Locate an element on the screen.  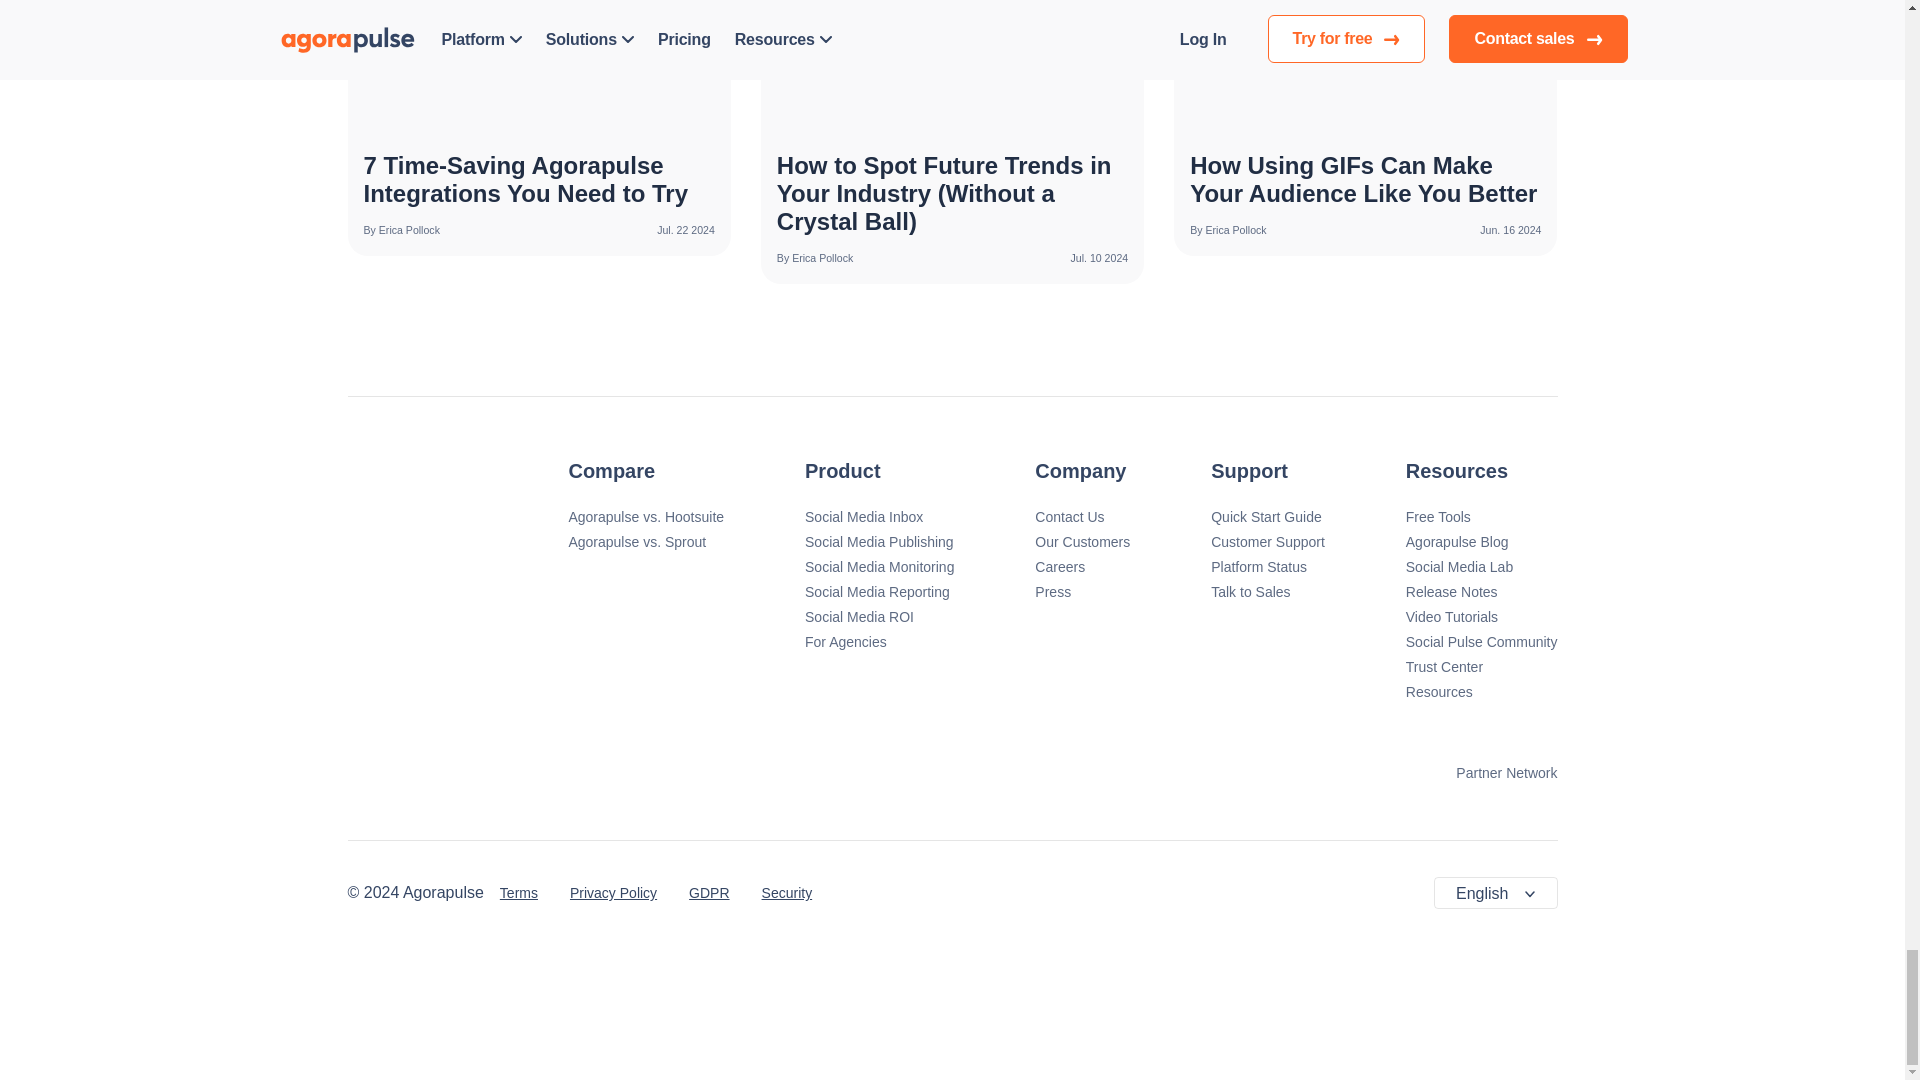
Agorapulse LinkedIn company page is located at coordinates (1070, 892).